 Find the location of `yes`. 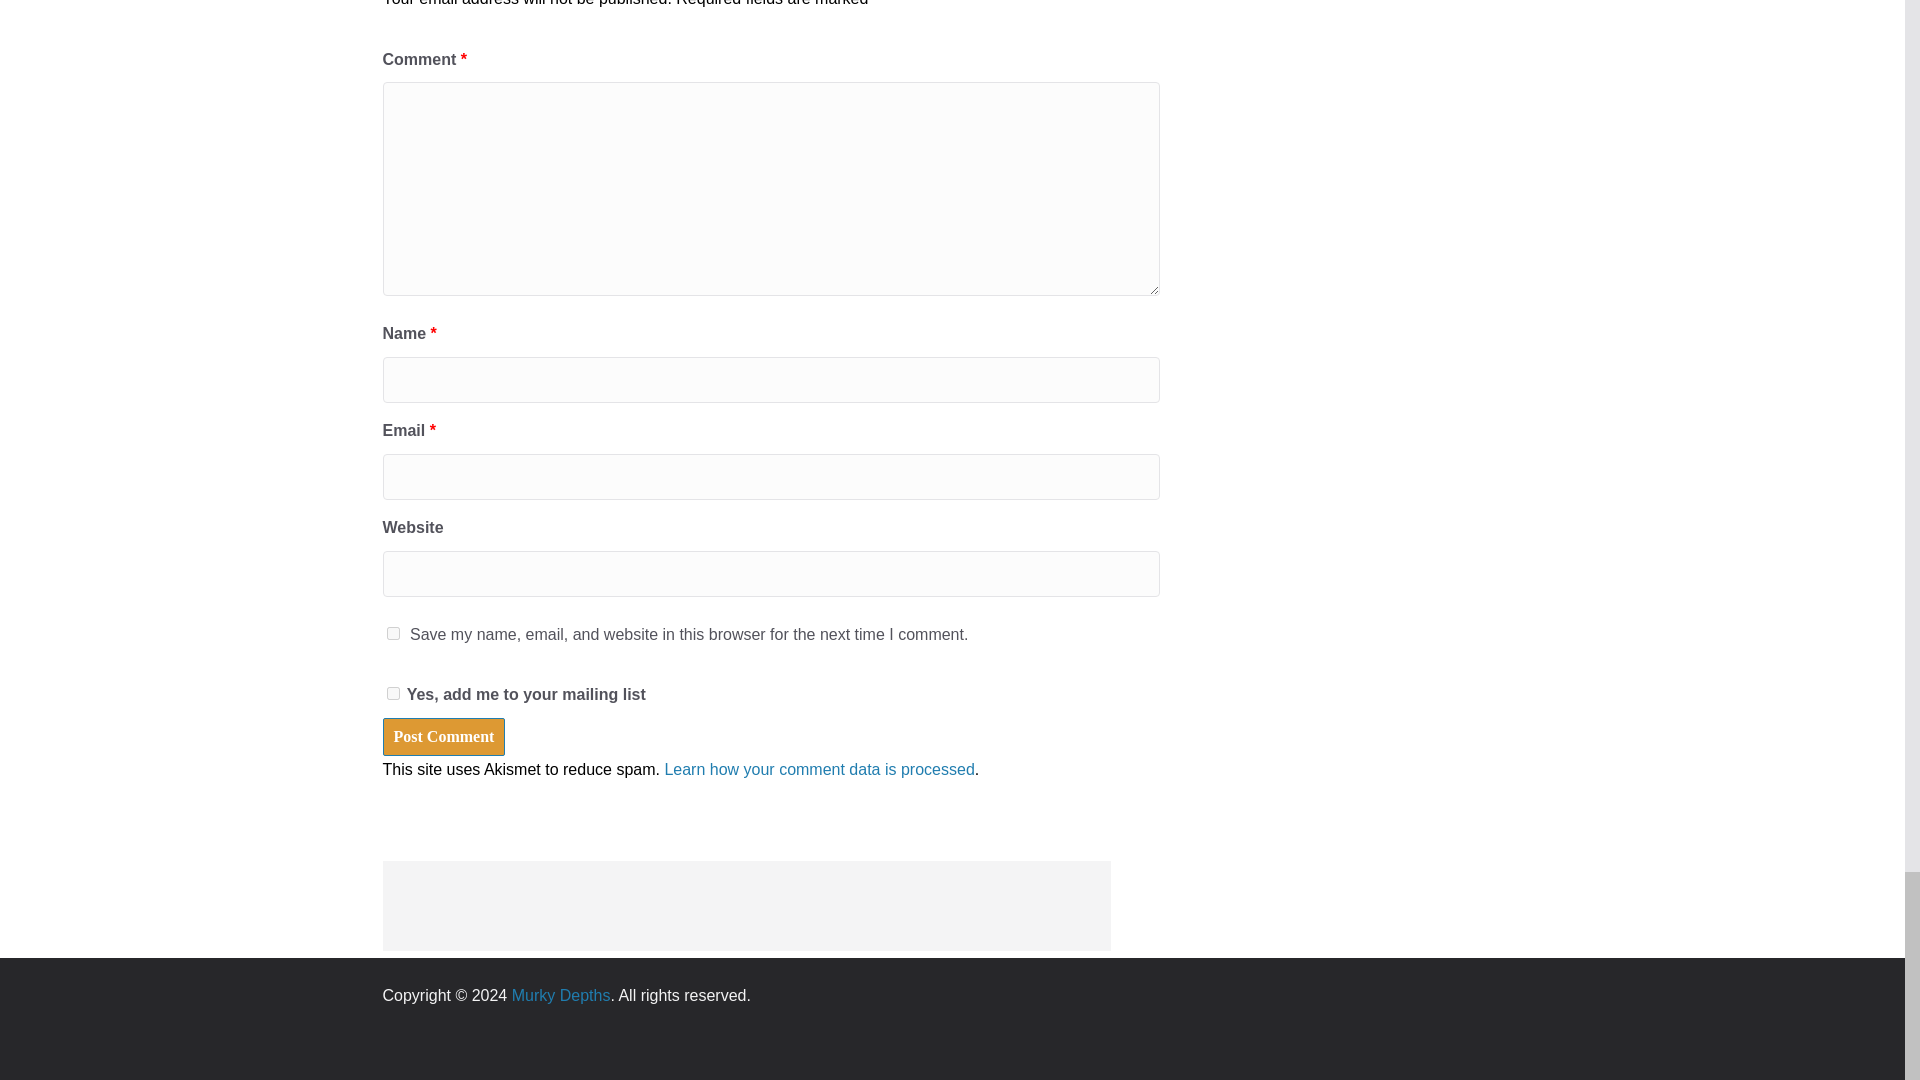

yes is located at coordinates (392, 634).